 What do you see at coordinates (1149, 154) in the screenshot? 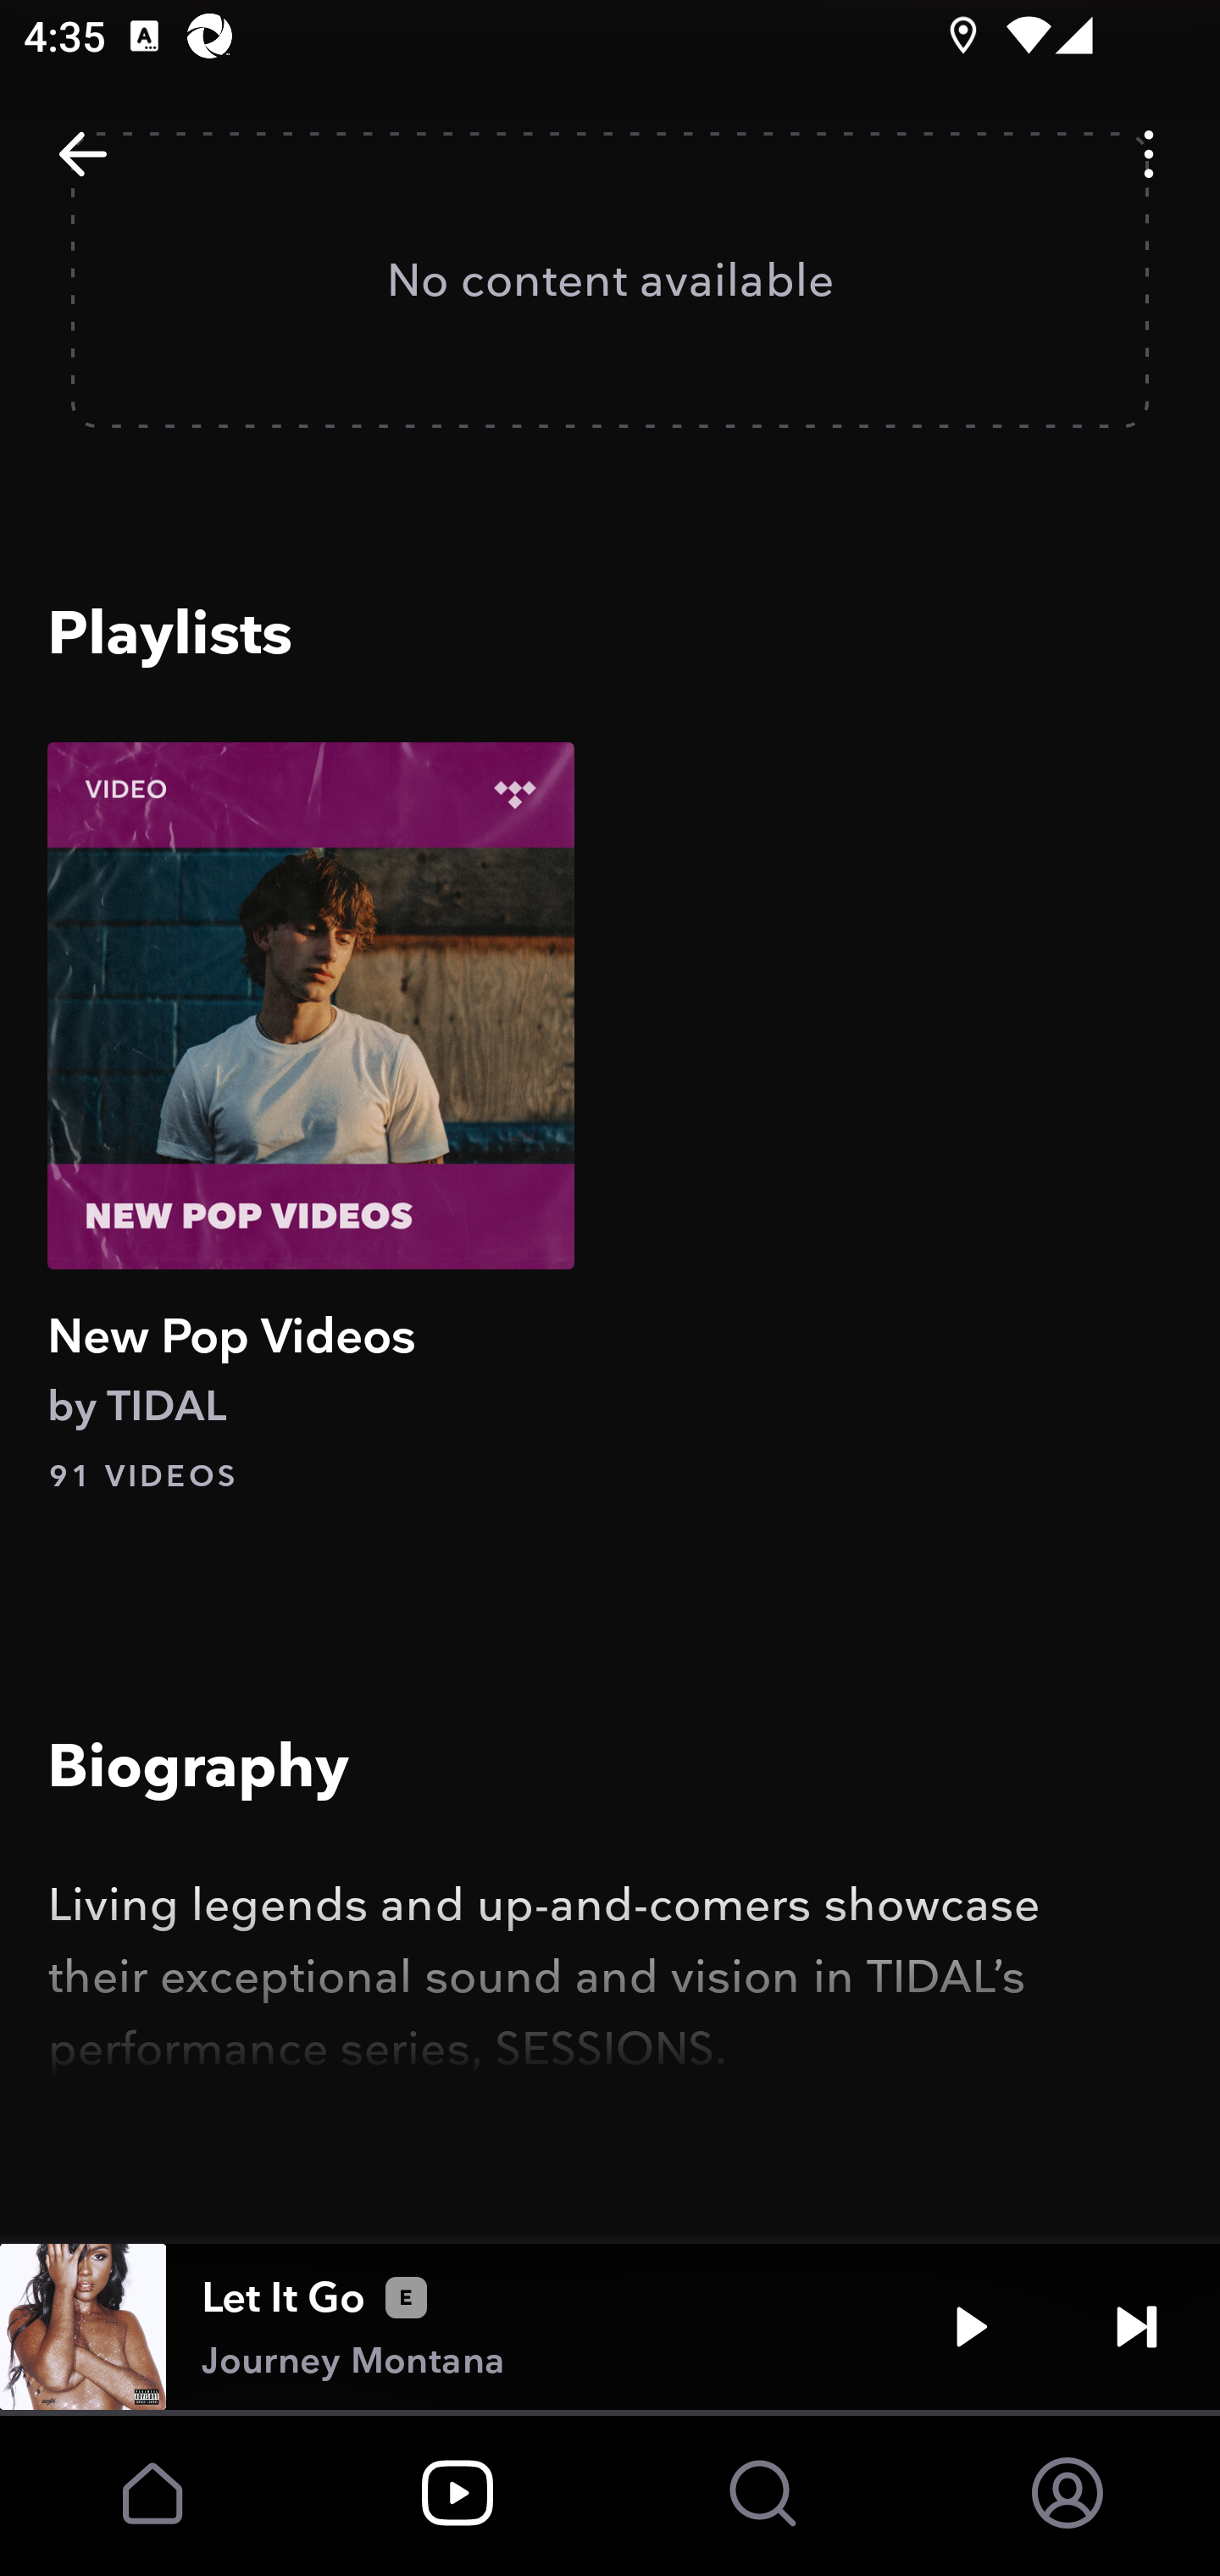
I see `Options` at bounding box center [1149, 154].